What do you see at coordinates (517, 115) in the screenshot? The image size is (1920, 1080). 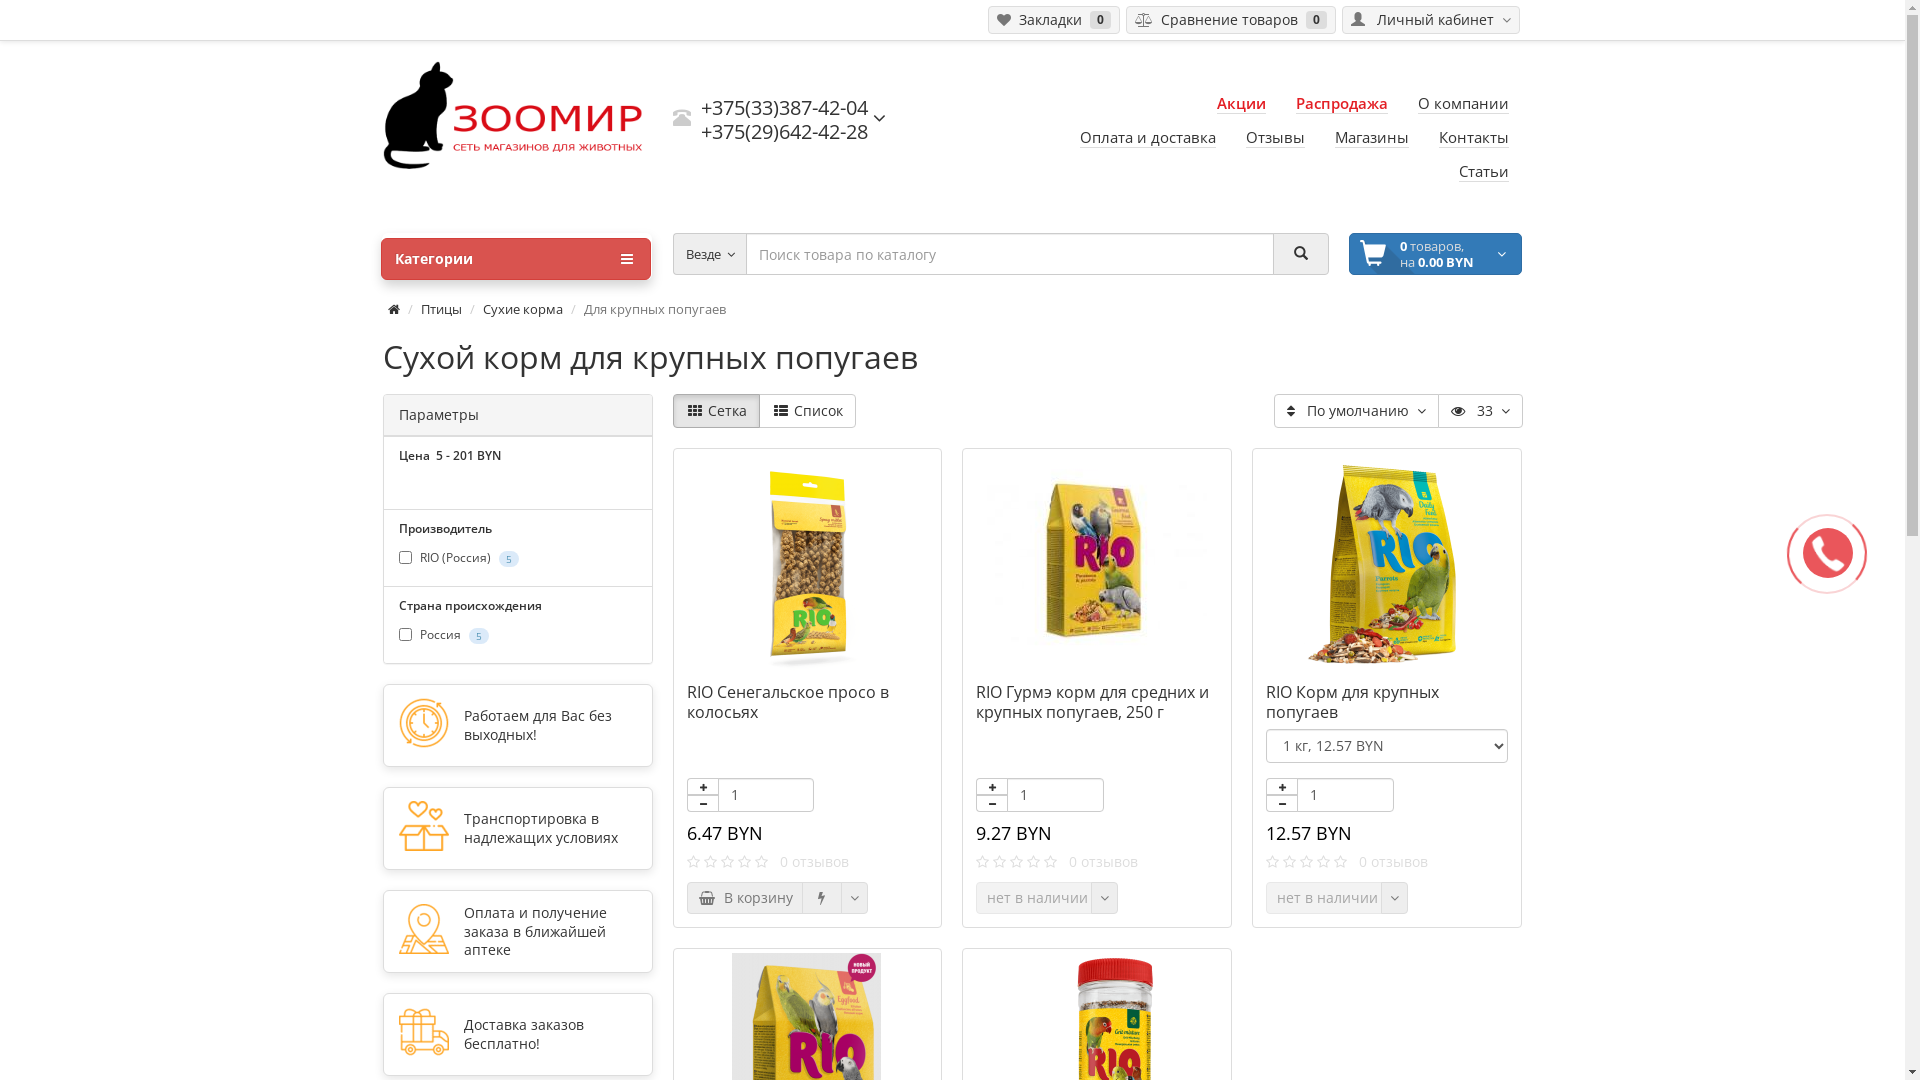 I see `Zoo1` at bounding box center [517, 115].